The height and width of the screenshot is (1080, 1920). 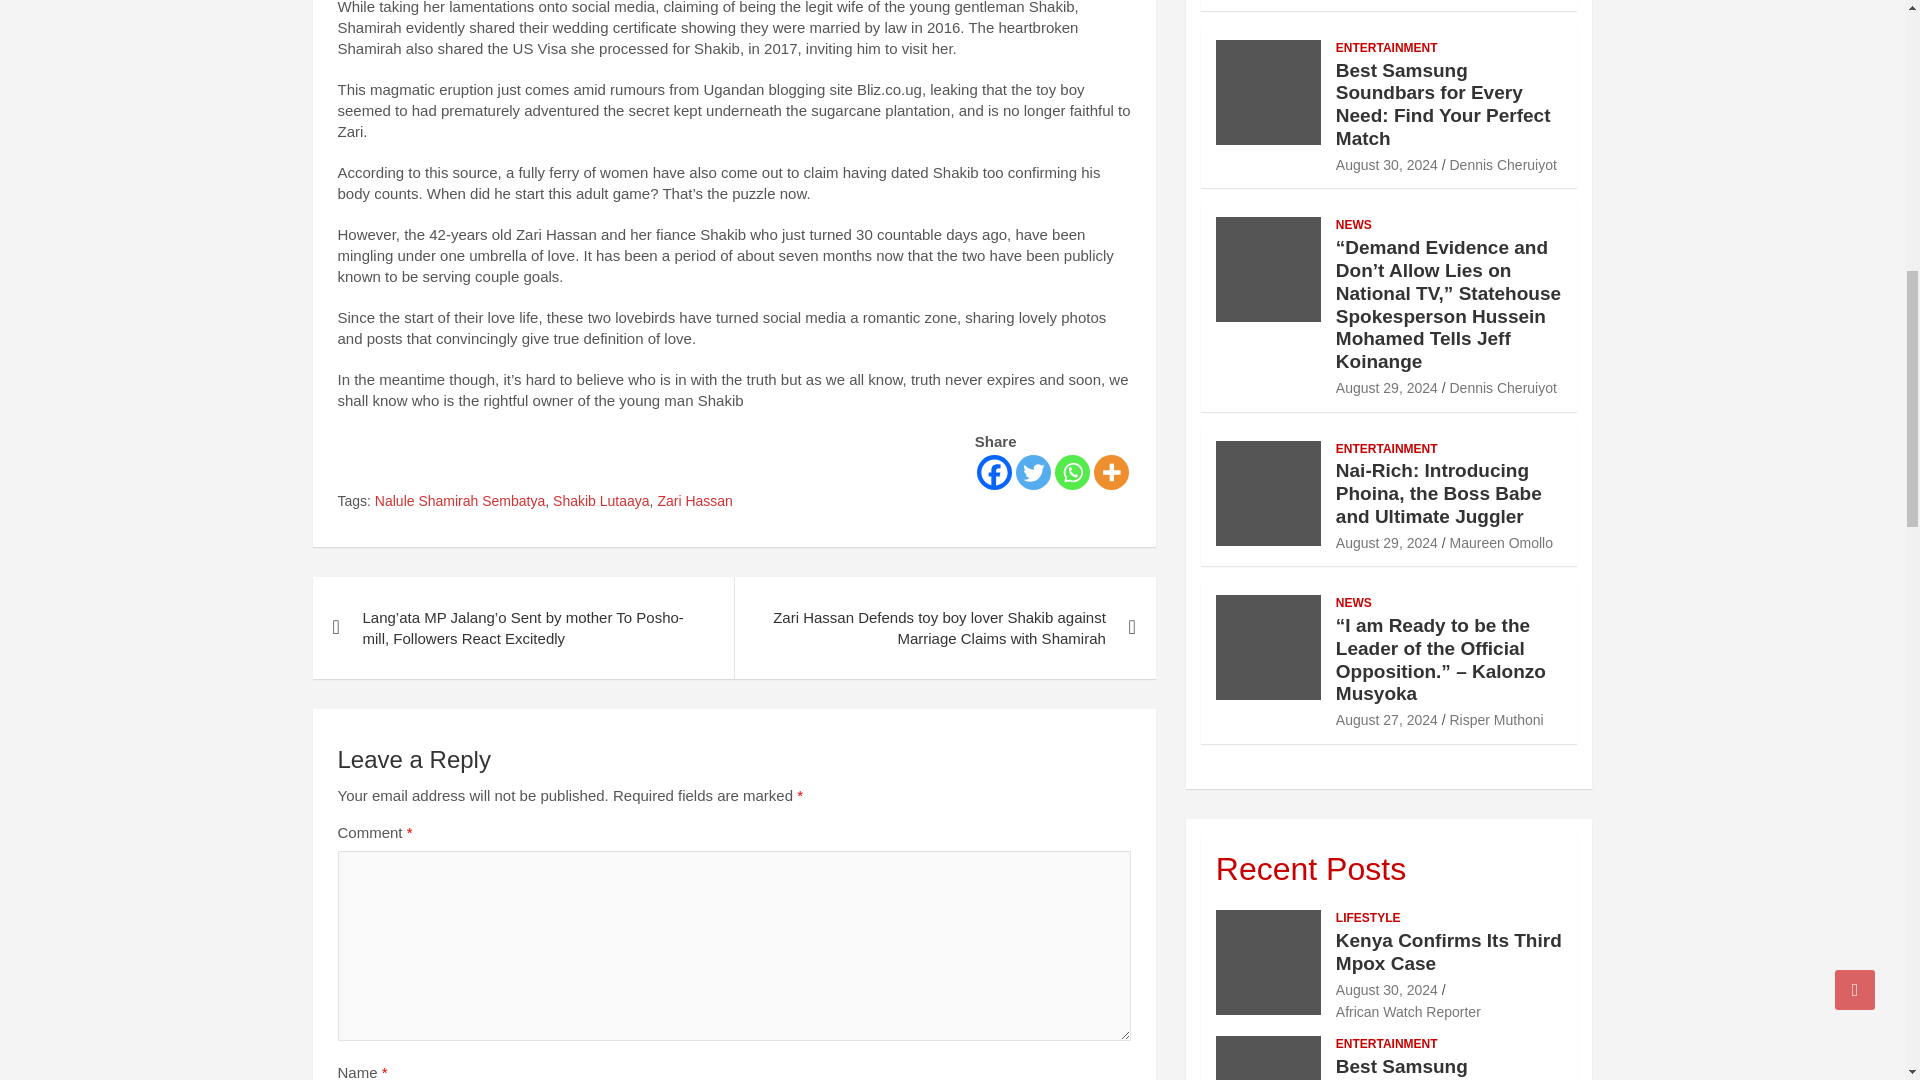 I want to click on Whatsapp, so click(x=1072, y=472).